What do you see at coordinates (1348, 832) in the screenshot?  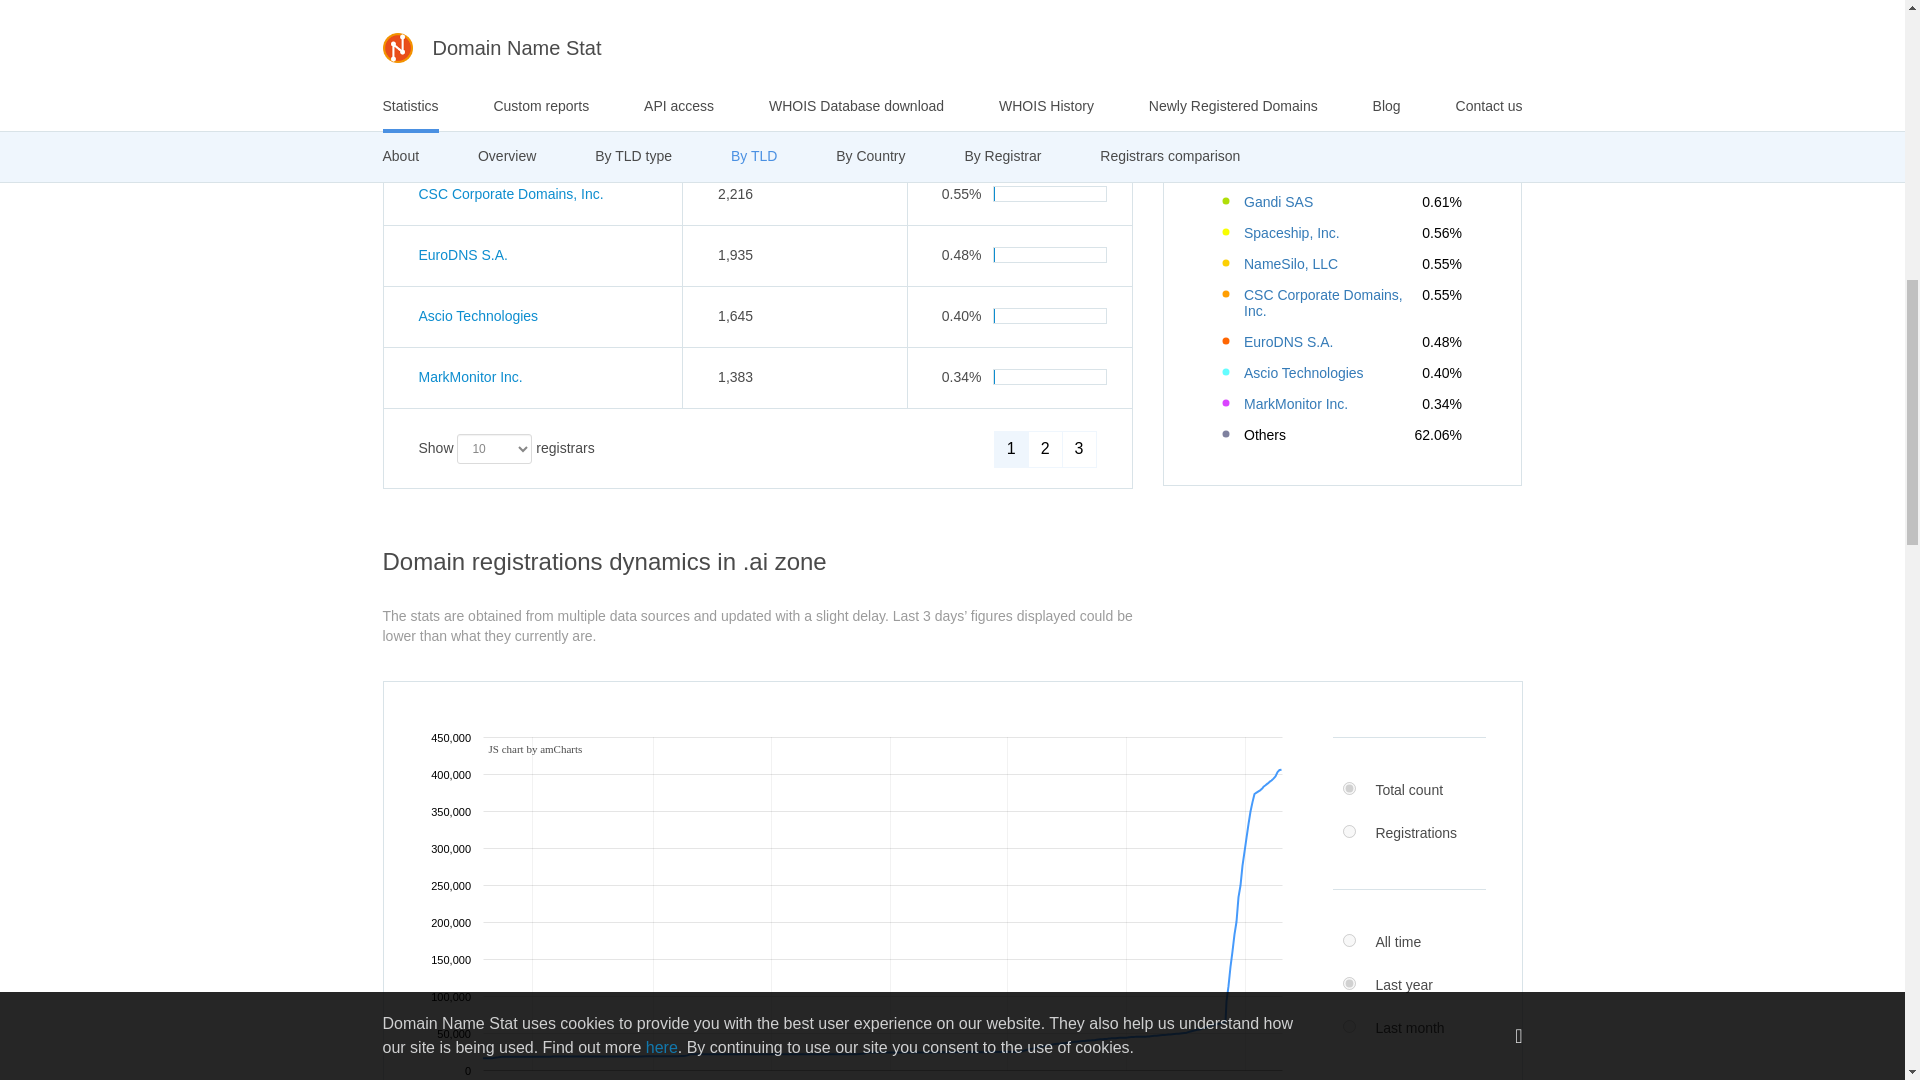 I see `registrations` at bounding box center [1348, 832].